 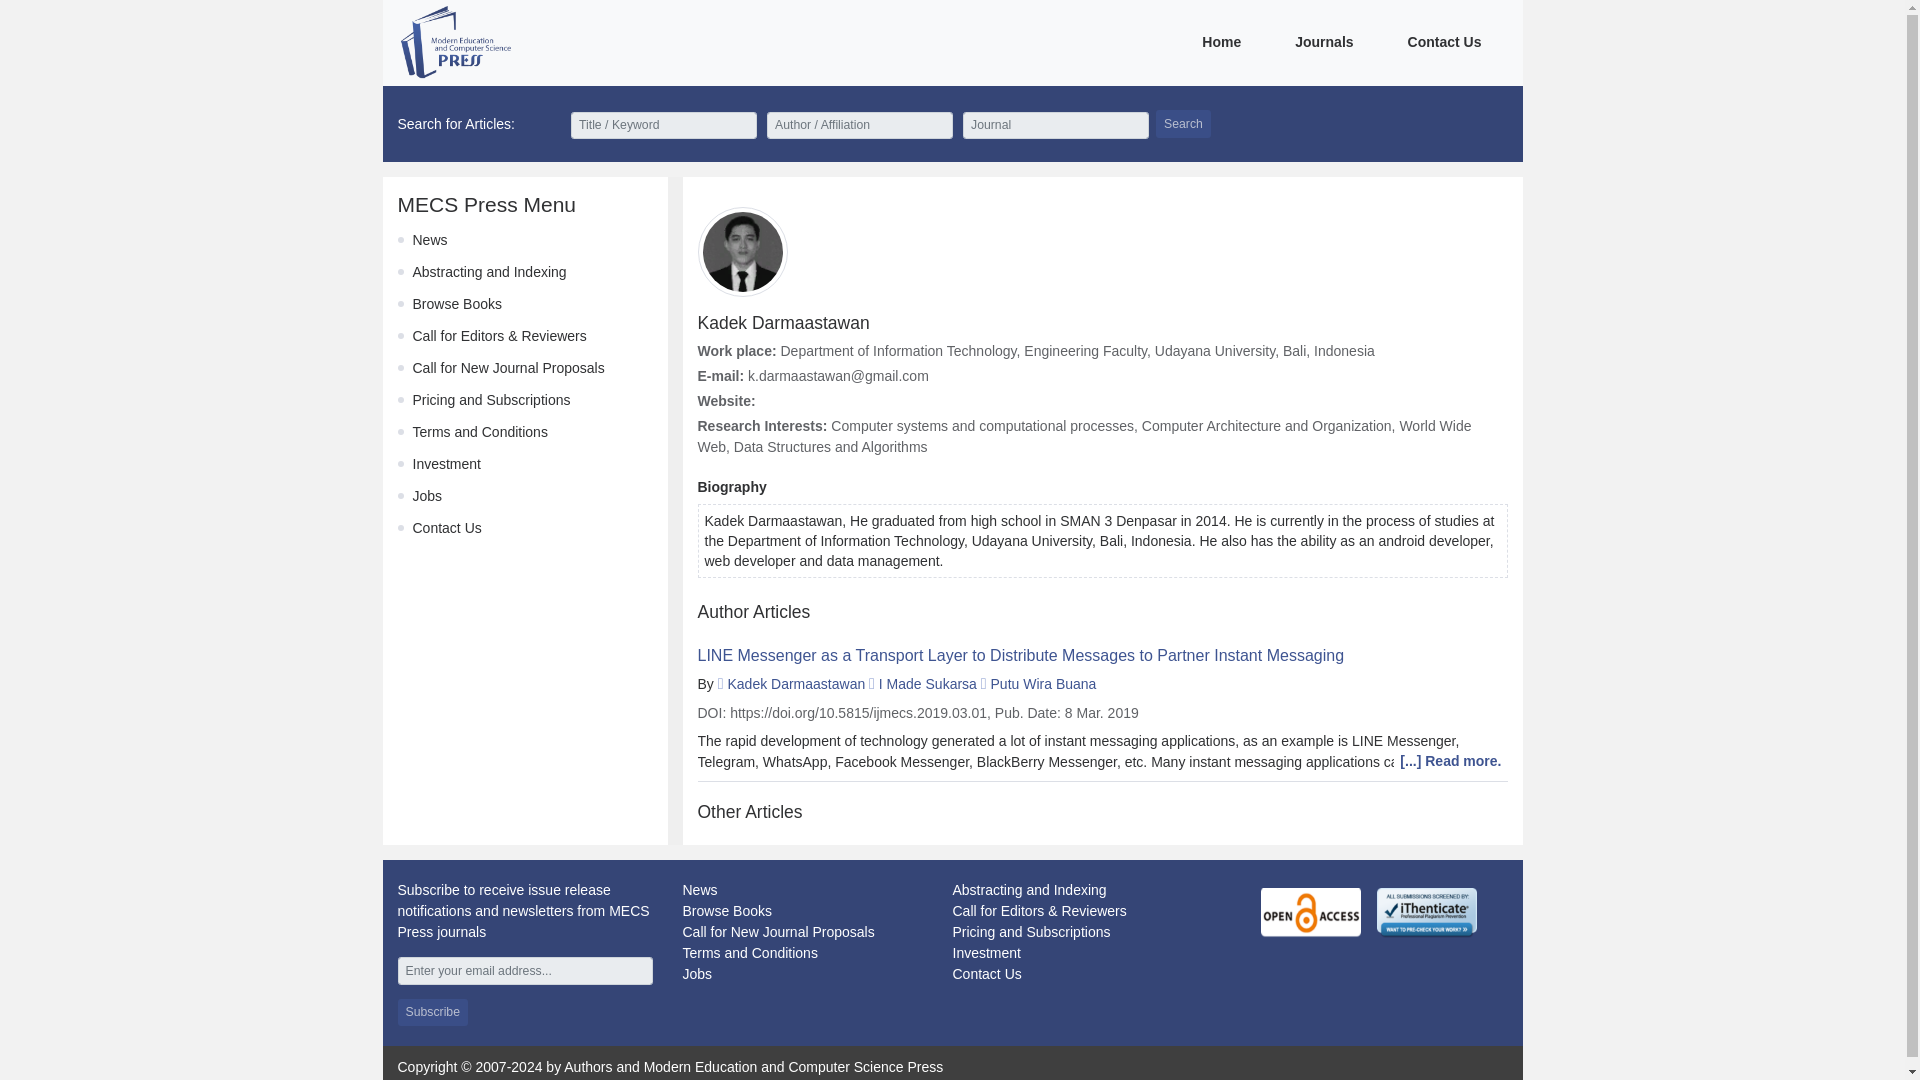 I want to click on I Made Sukarsa, so click(x=928, y=684).